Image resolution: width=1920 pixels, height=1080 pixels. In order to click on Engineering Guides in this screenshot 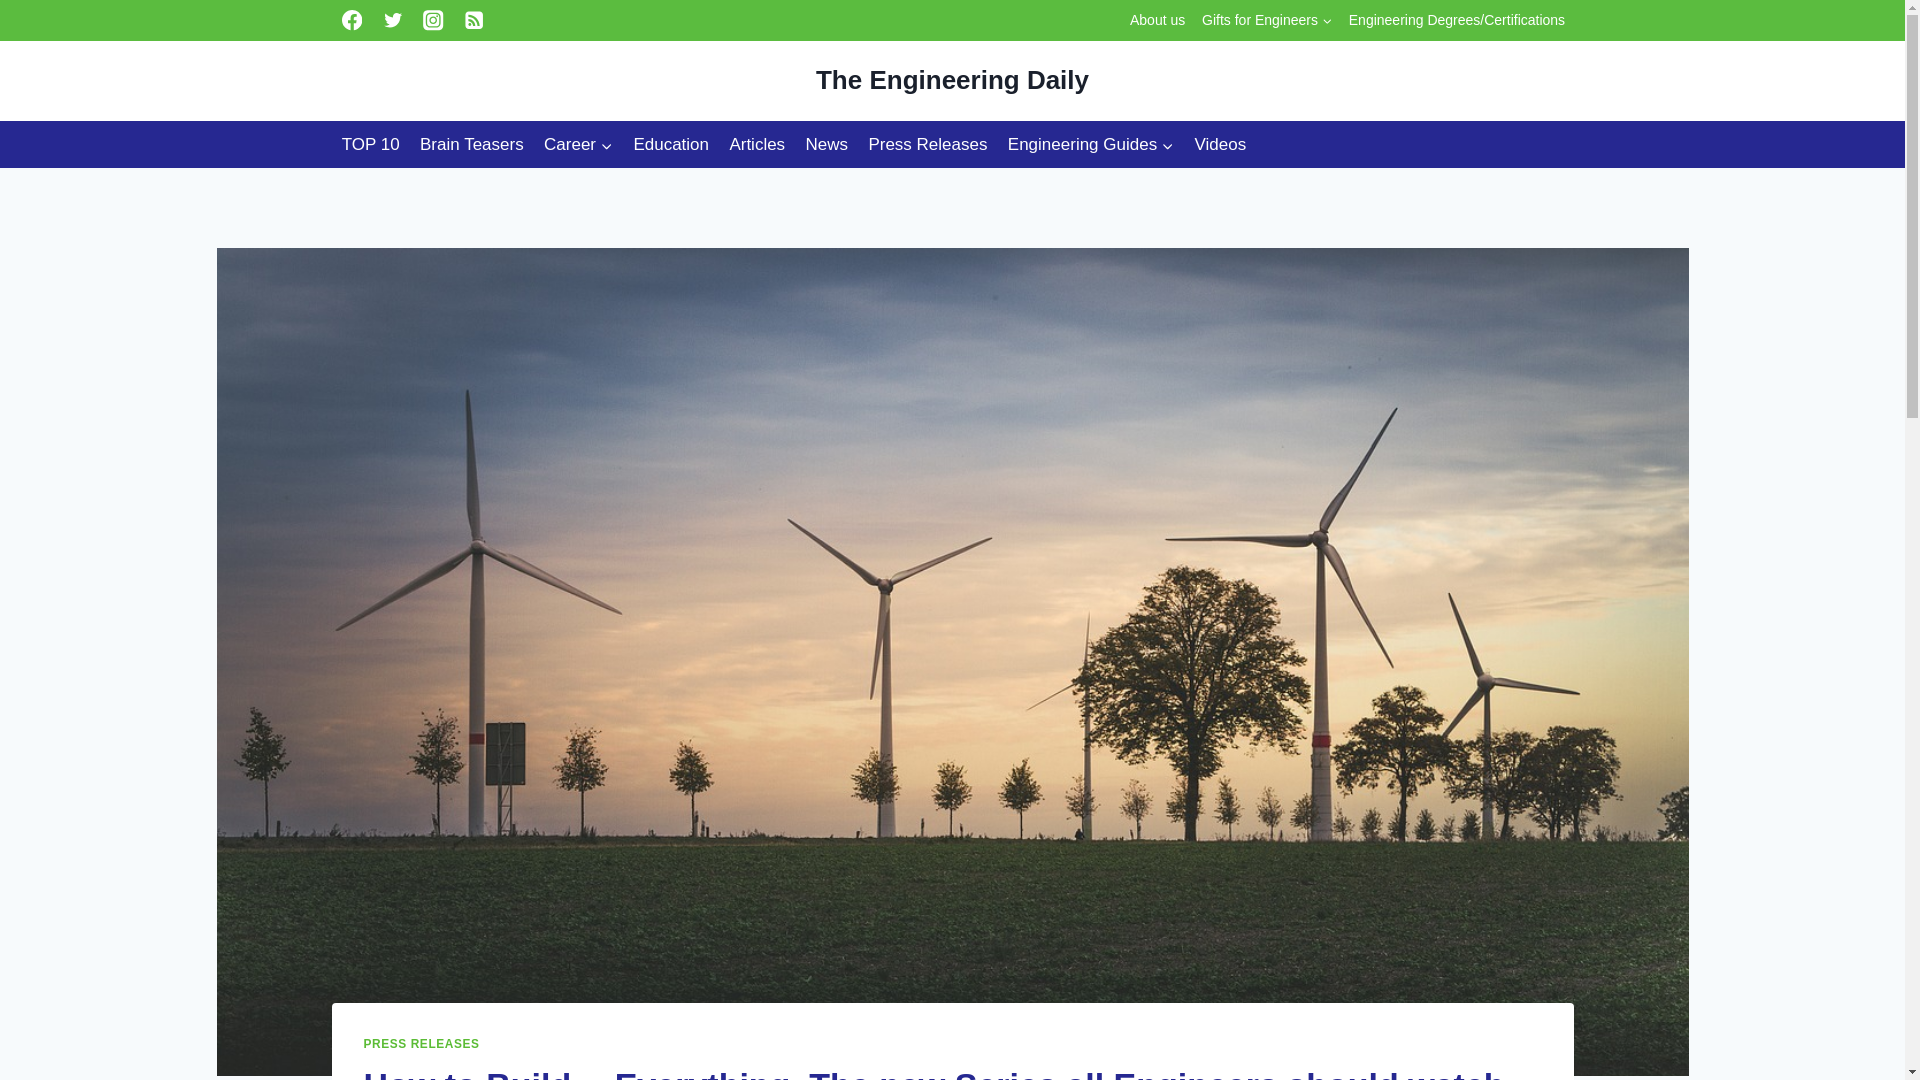, I will do `click(1091, 144)`.